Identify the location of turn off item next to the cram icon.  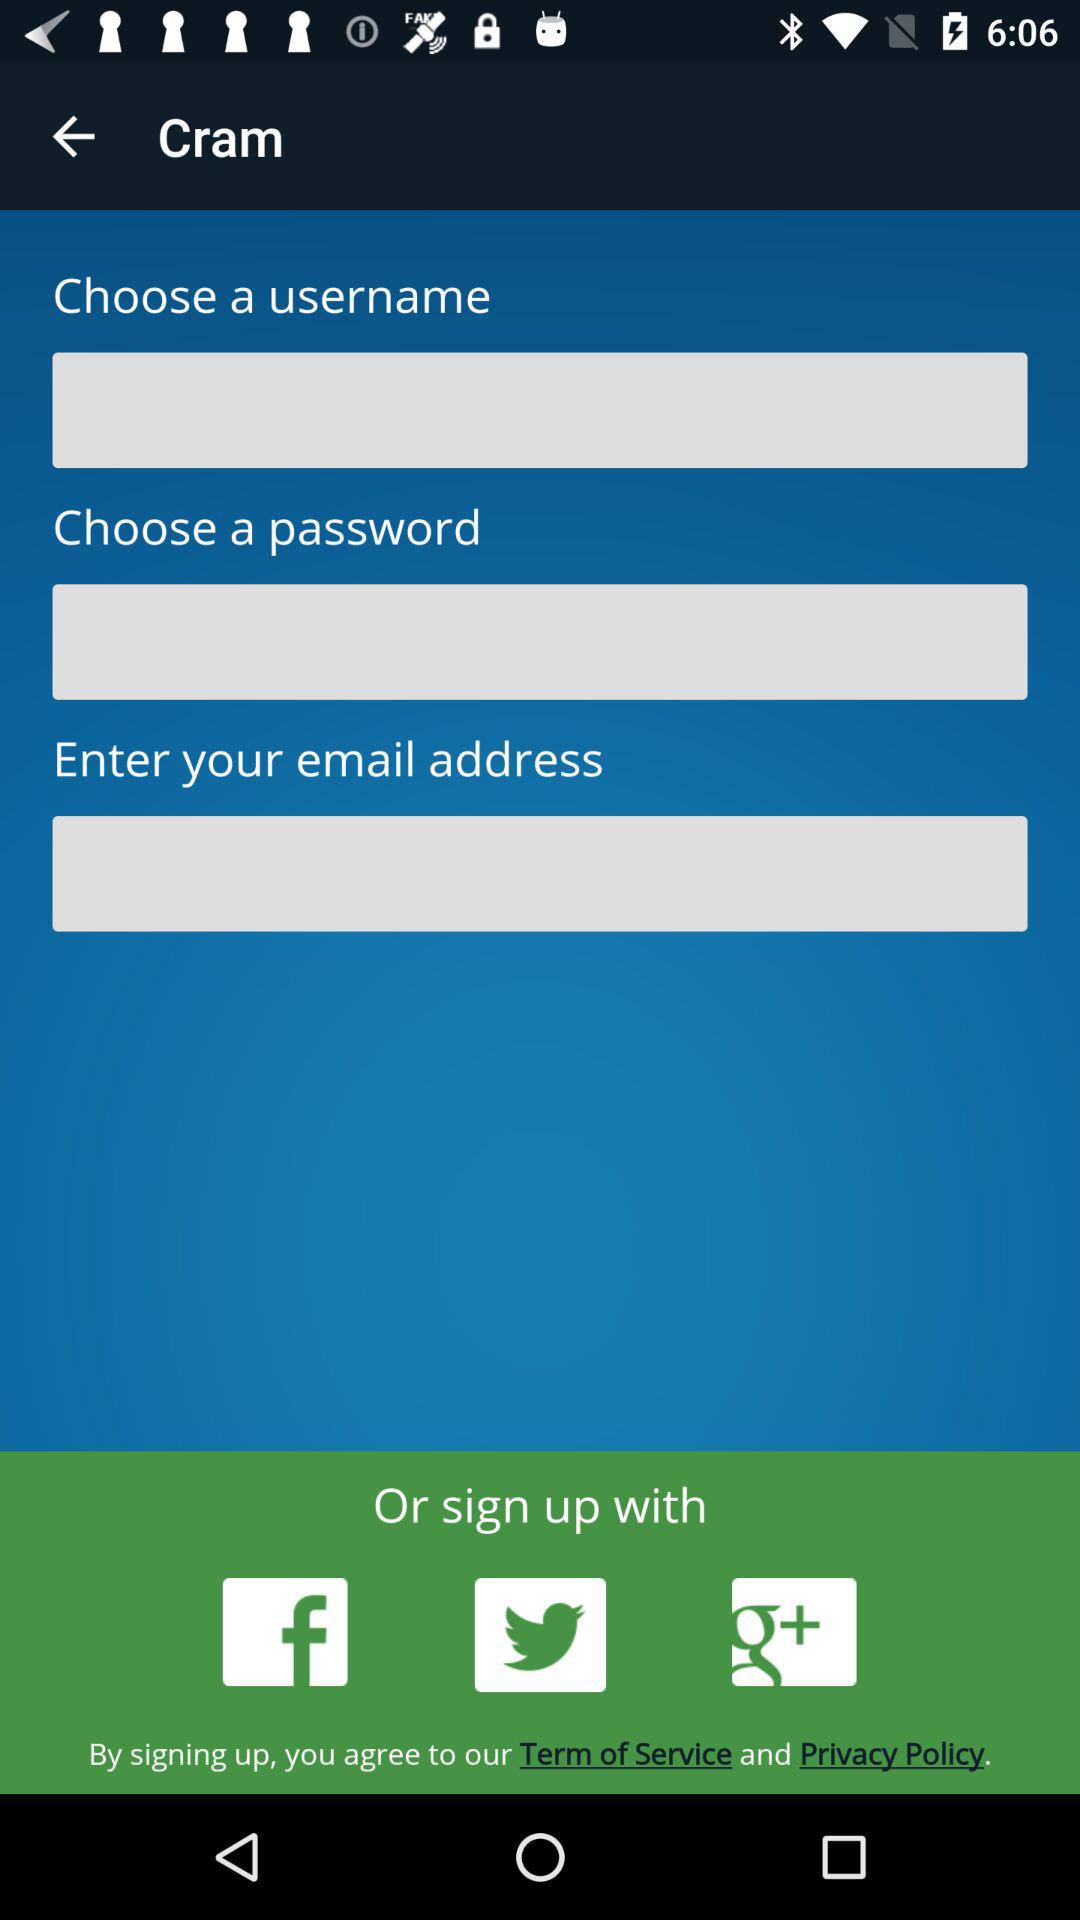
(73, 136).